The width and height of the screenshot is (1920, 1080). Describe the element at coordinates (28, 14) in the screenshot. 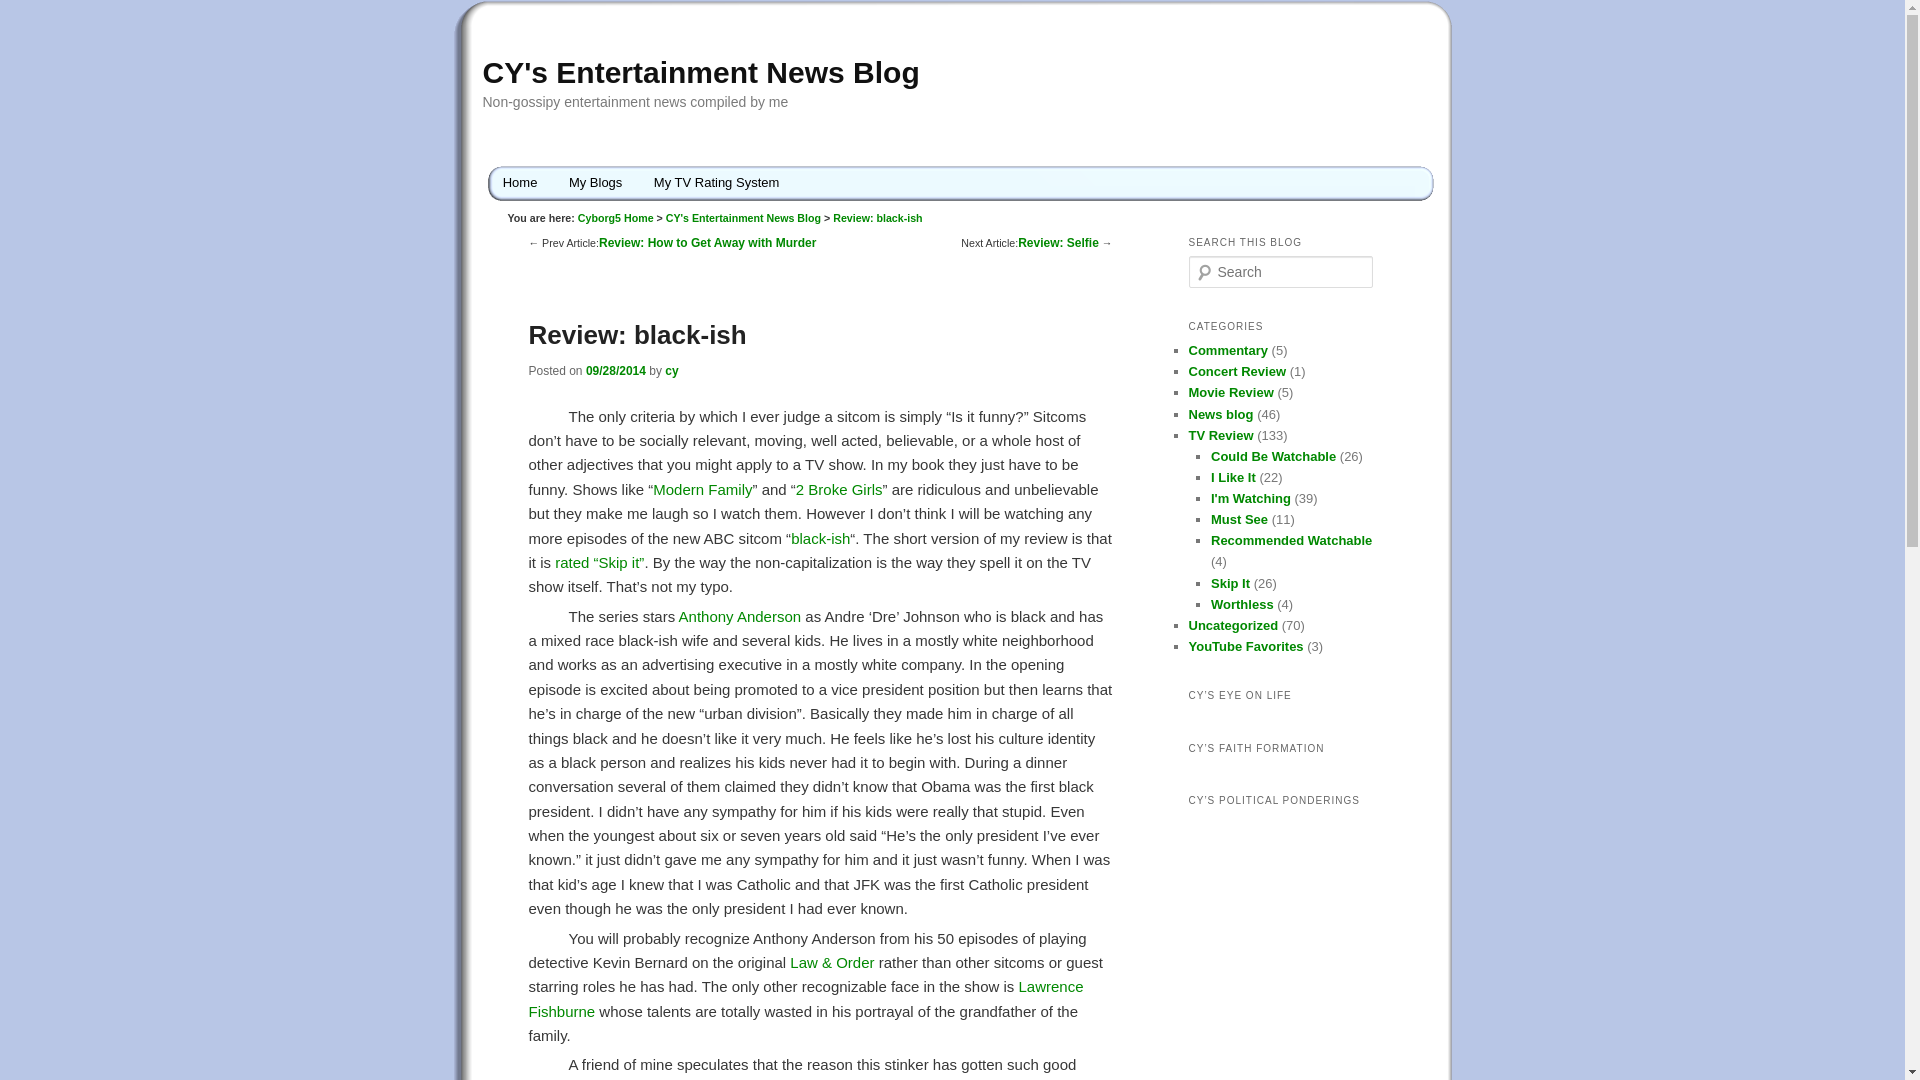

I see `Search` at that location.